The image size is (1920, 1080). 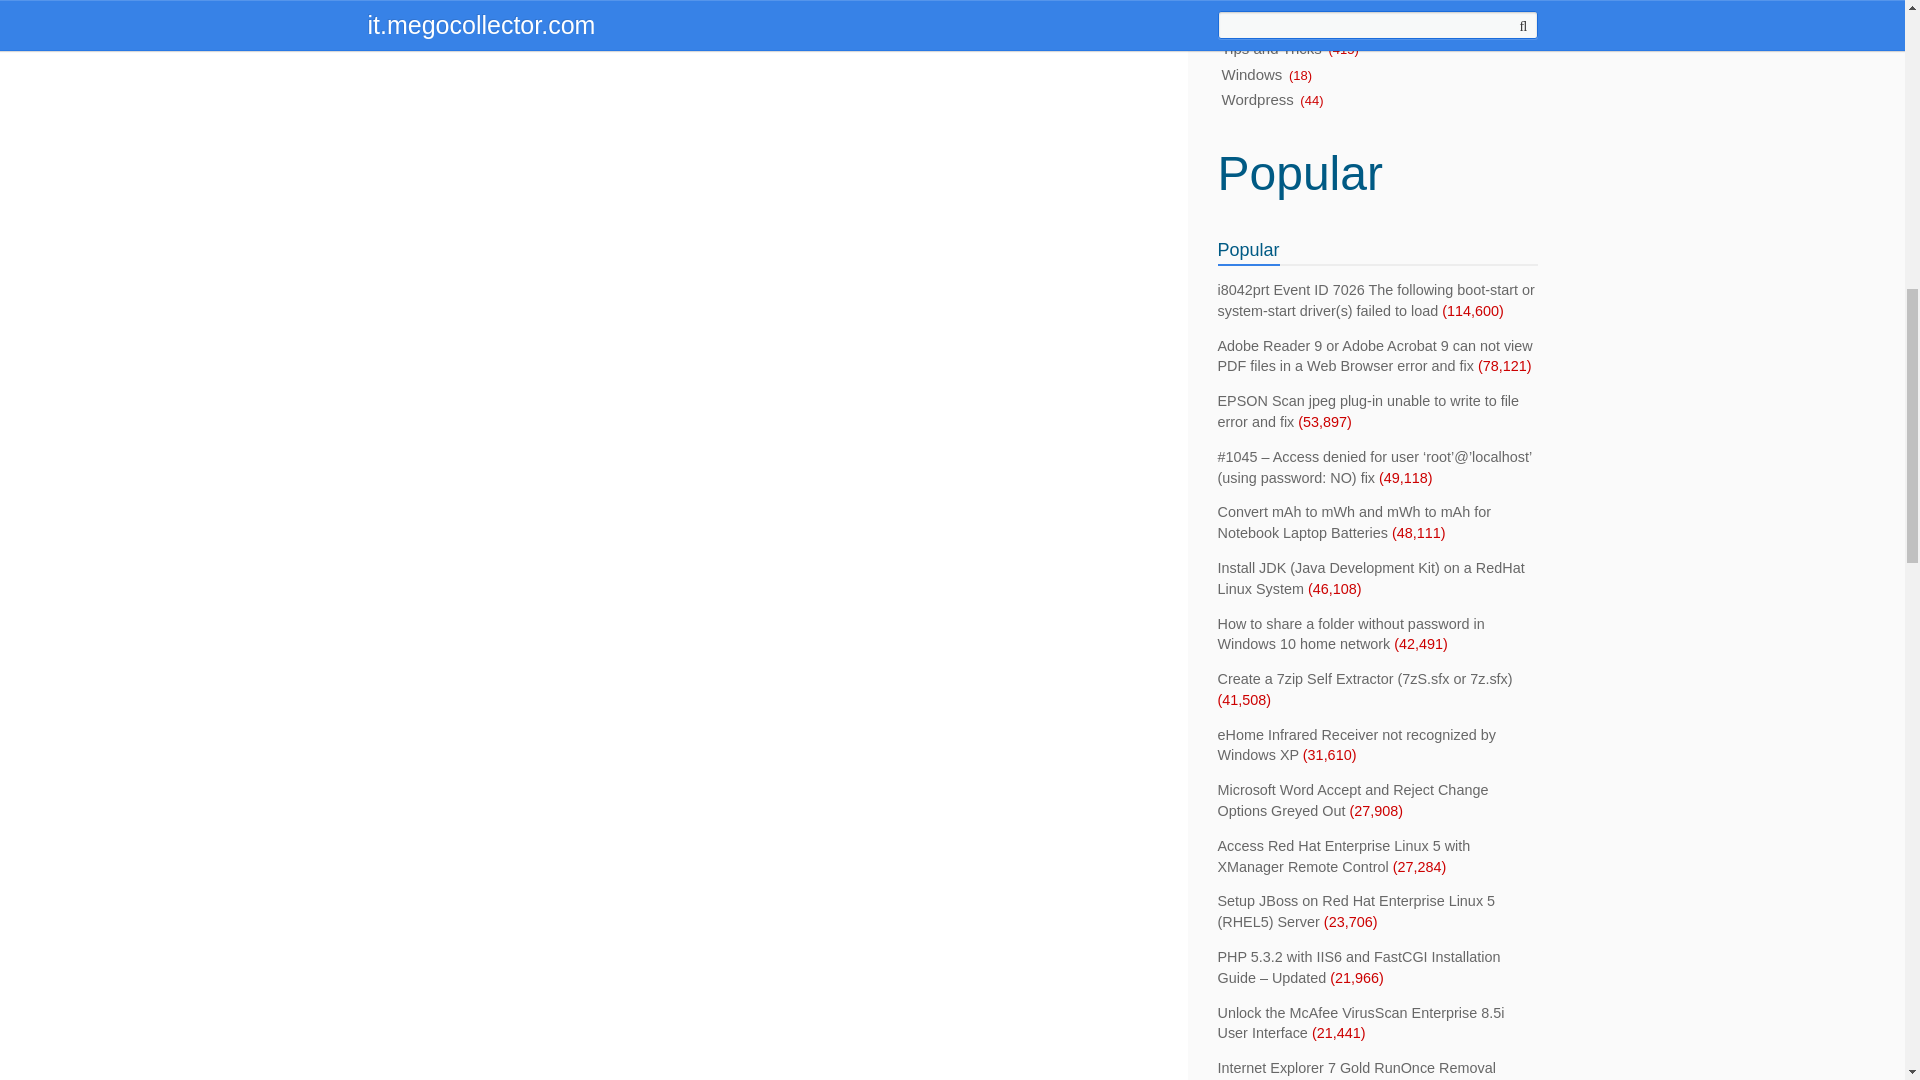 What do you see at coordinates (1252, 75) in the screenshot?
I see `Windows` at bounding box center [1252, 75].